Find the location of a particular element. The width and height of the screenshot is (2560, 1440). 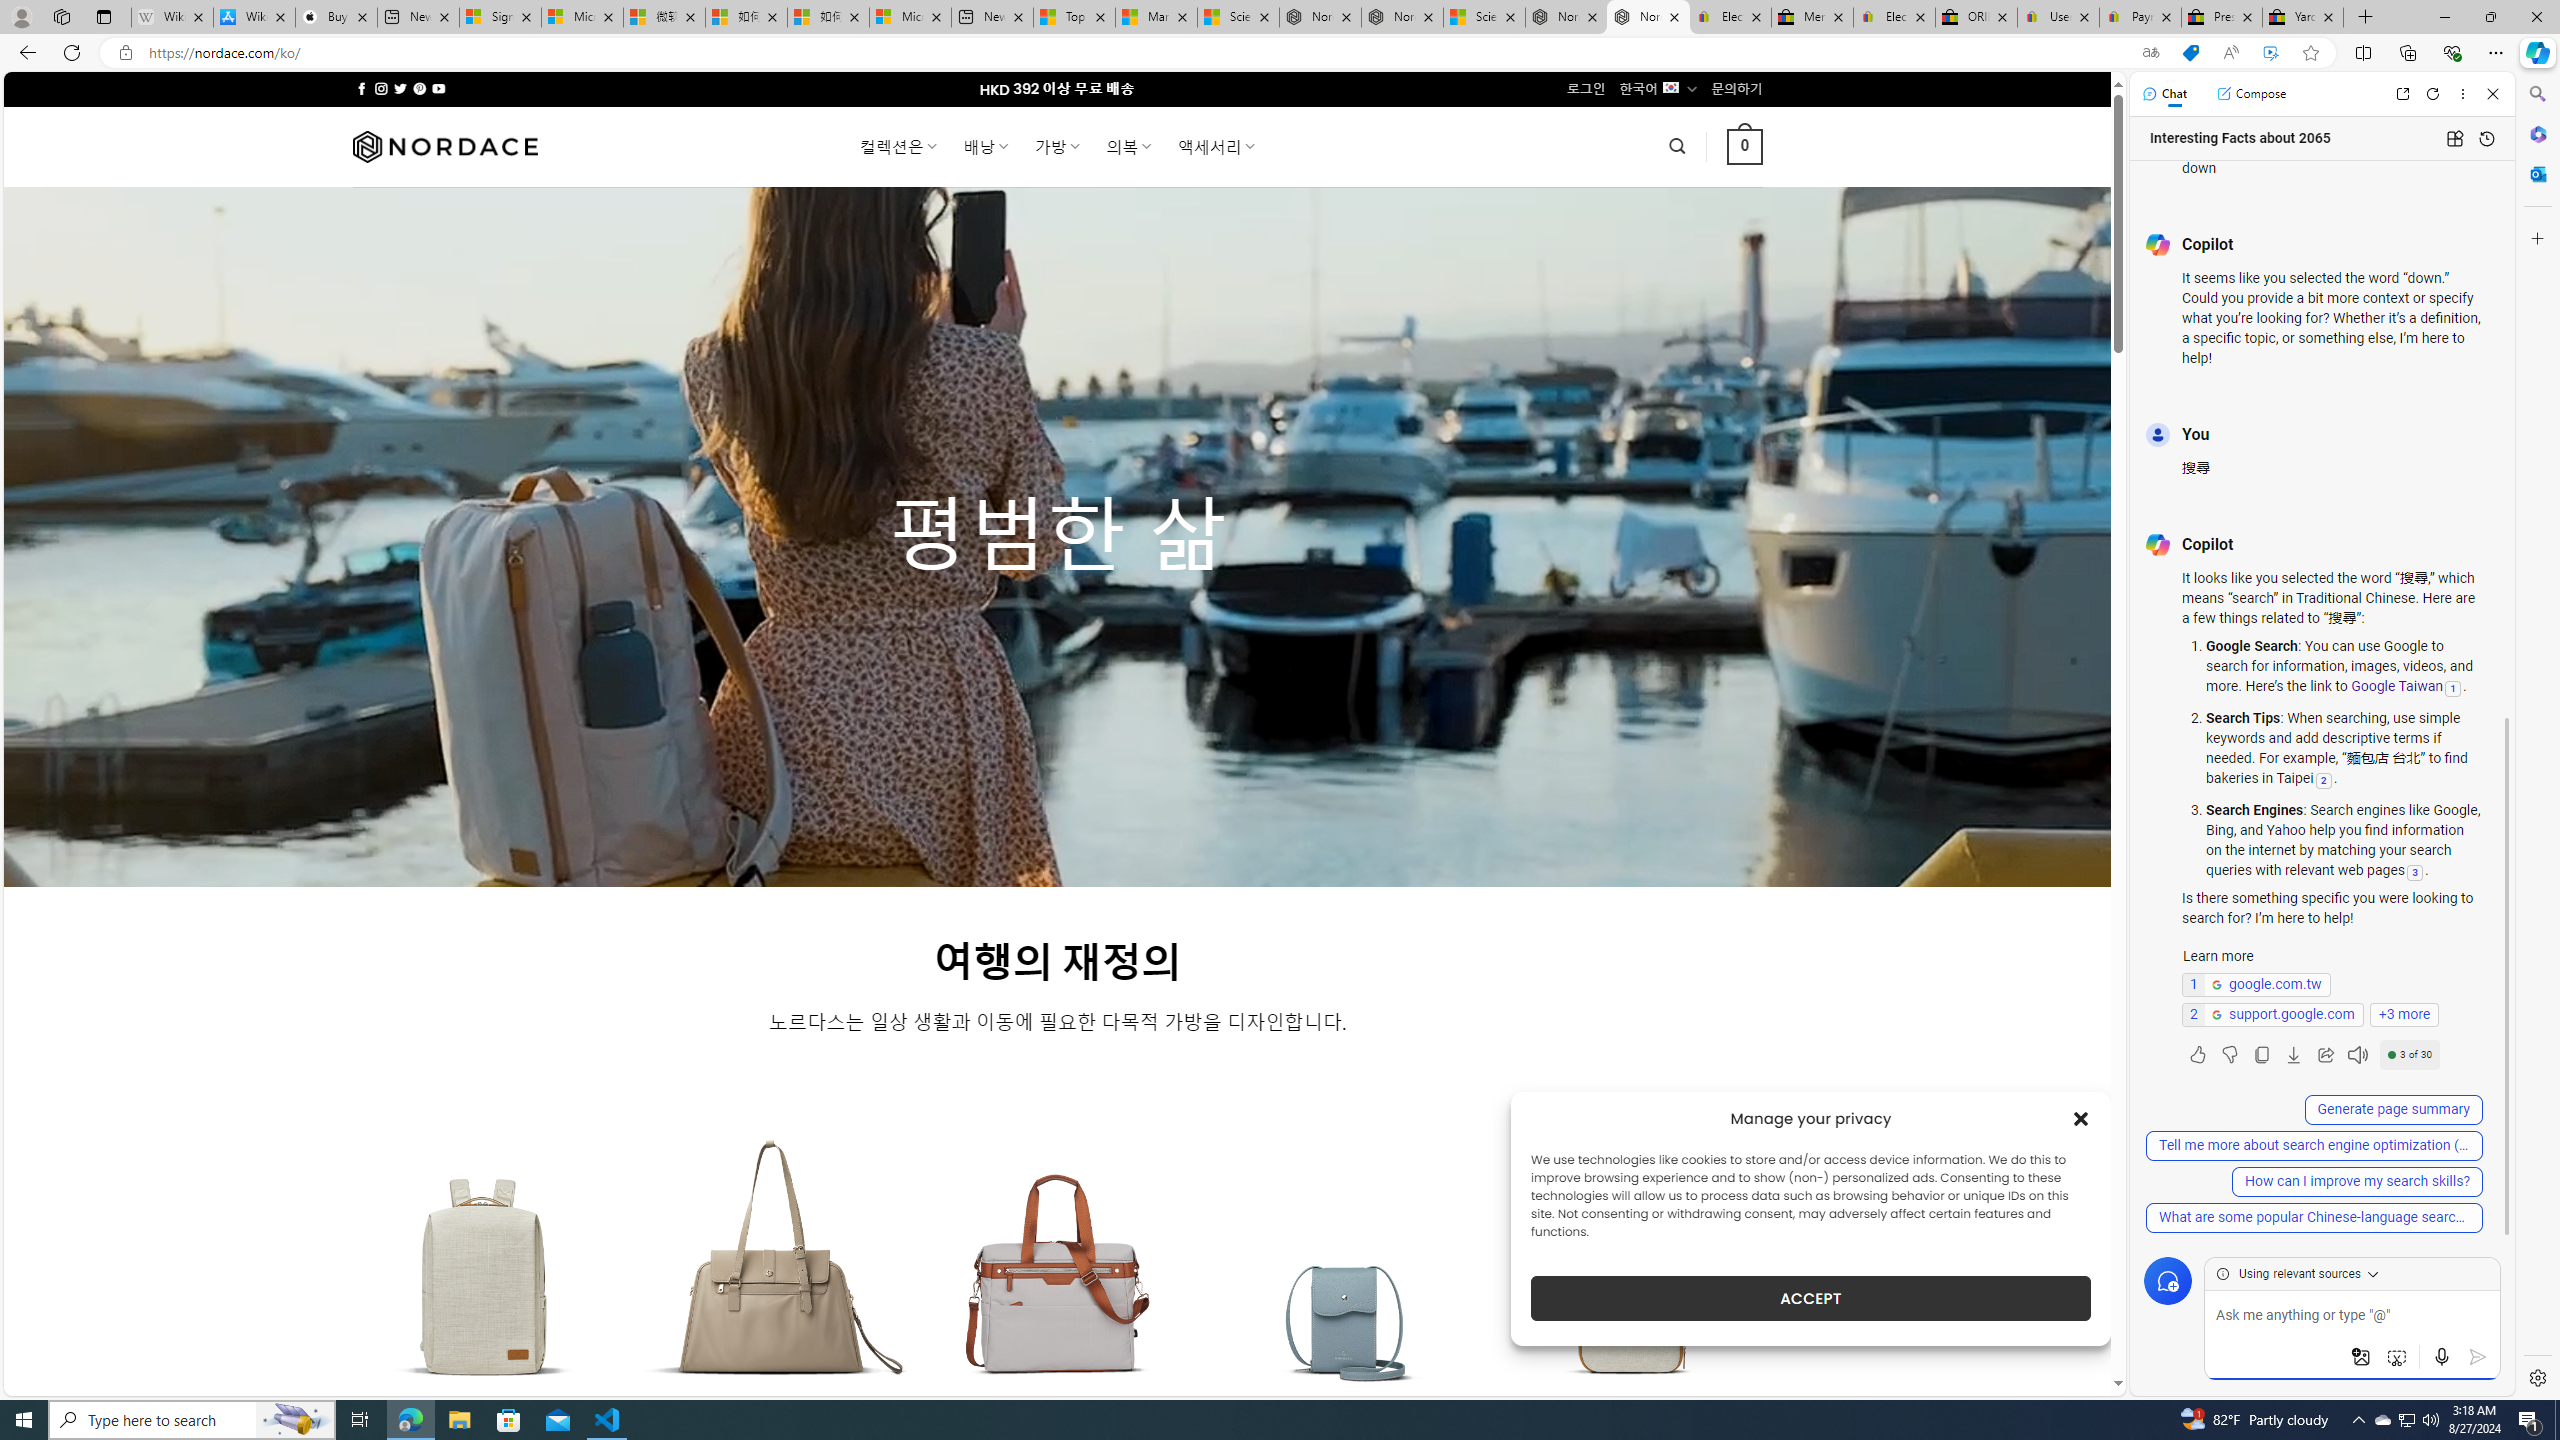

Nordace is located at coordinates (445, 146).